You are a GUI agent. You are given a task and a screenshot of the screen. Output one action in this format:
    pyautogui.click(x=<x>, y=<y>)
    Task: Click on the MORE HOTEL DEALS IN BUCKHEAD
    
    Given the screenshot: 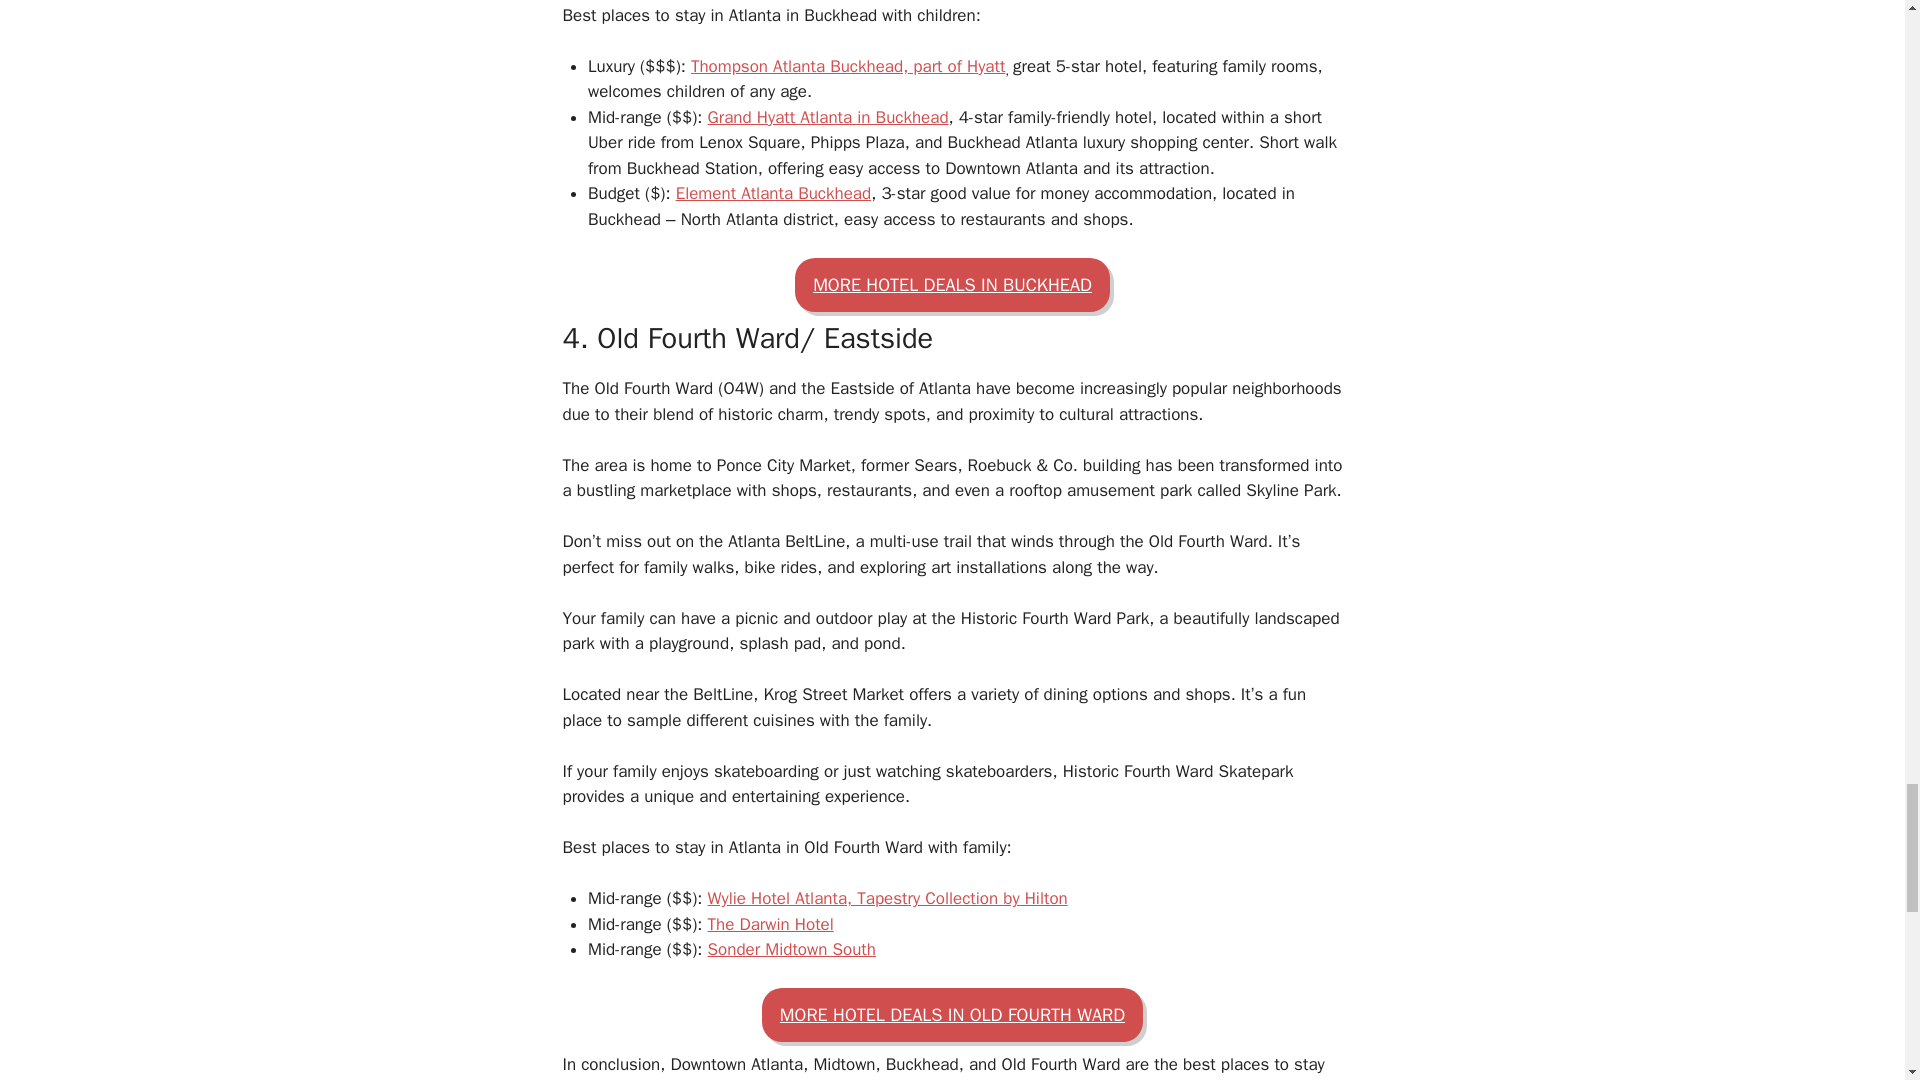 What is the action you would take?
    pyautogui.click(x=952, y=285)
    